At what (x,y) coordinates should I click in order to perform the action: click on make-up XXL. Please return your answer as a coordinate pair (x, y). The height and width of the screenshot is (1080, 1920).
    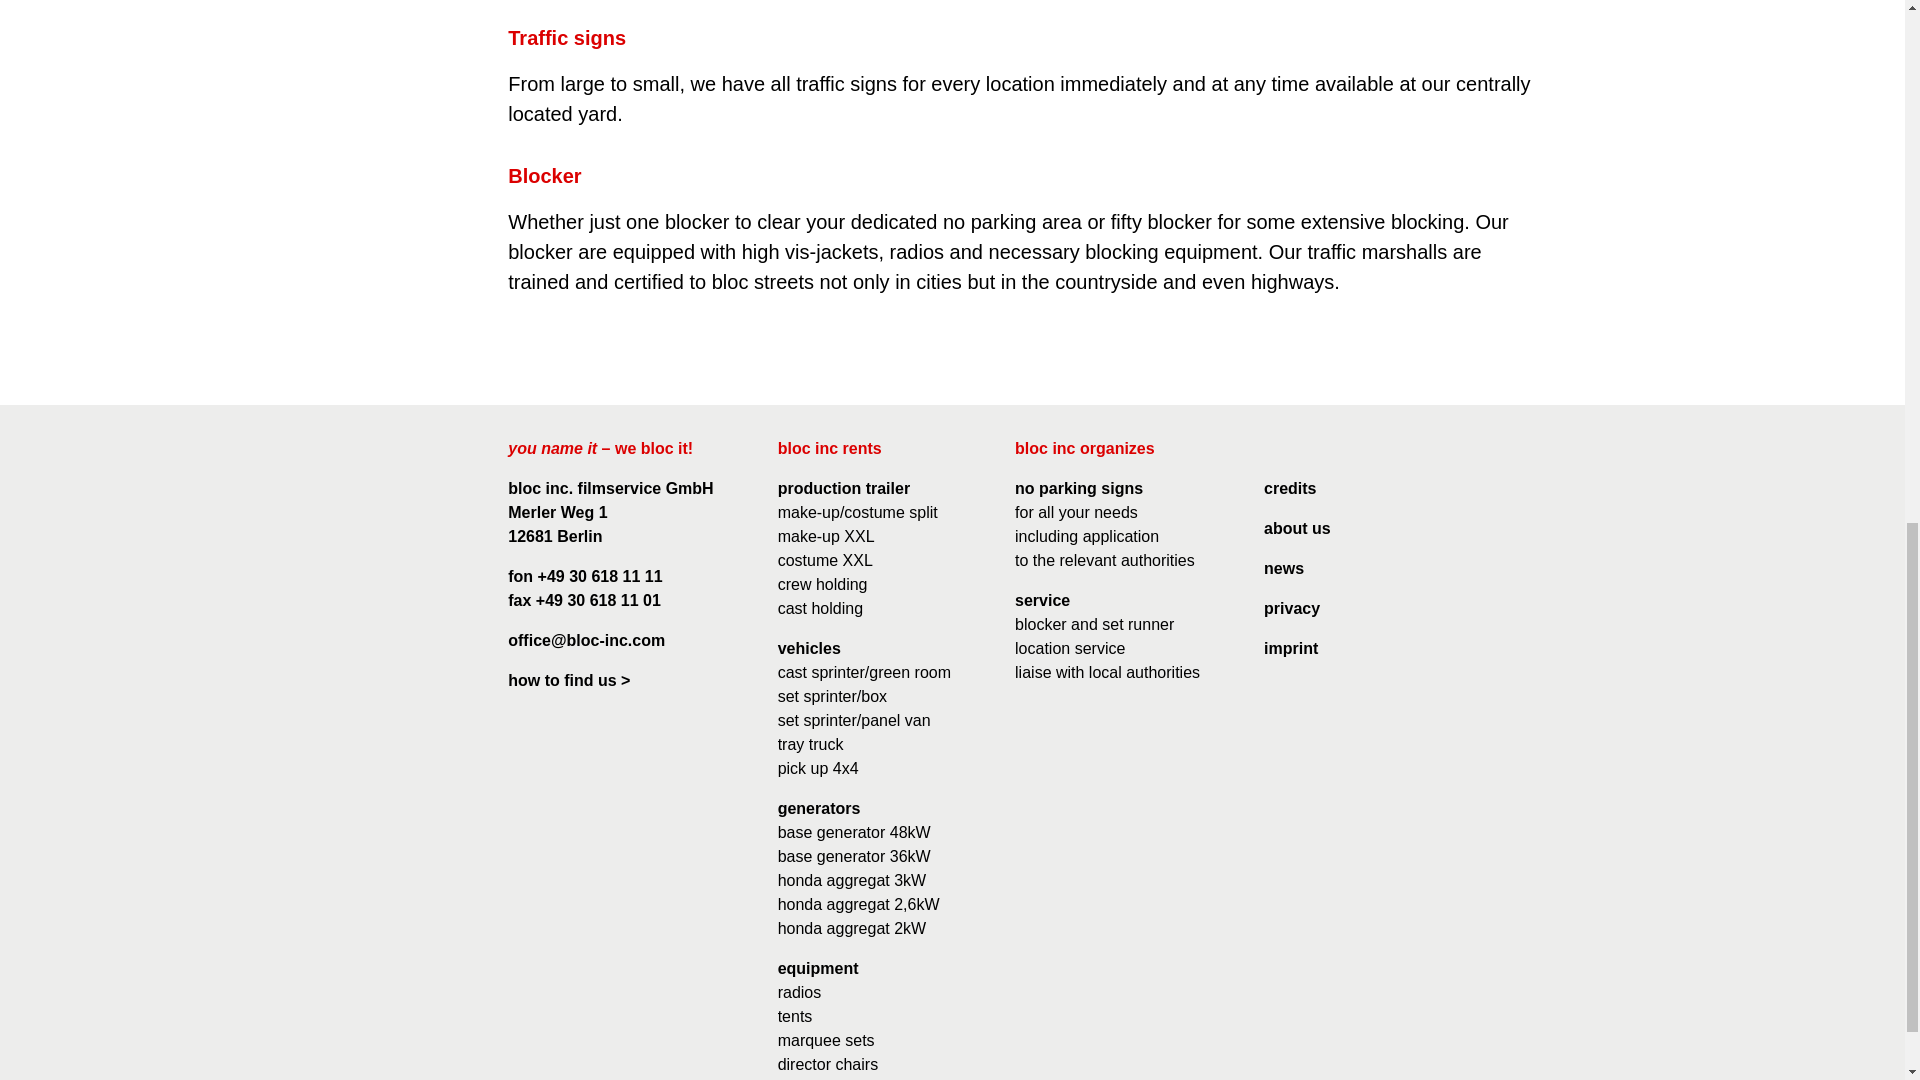
    Looking at the image, I should click on (826, 536).